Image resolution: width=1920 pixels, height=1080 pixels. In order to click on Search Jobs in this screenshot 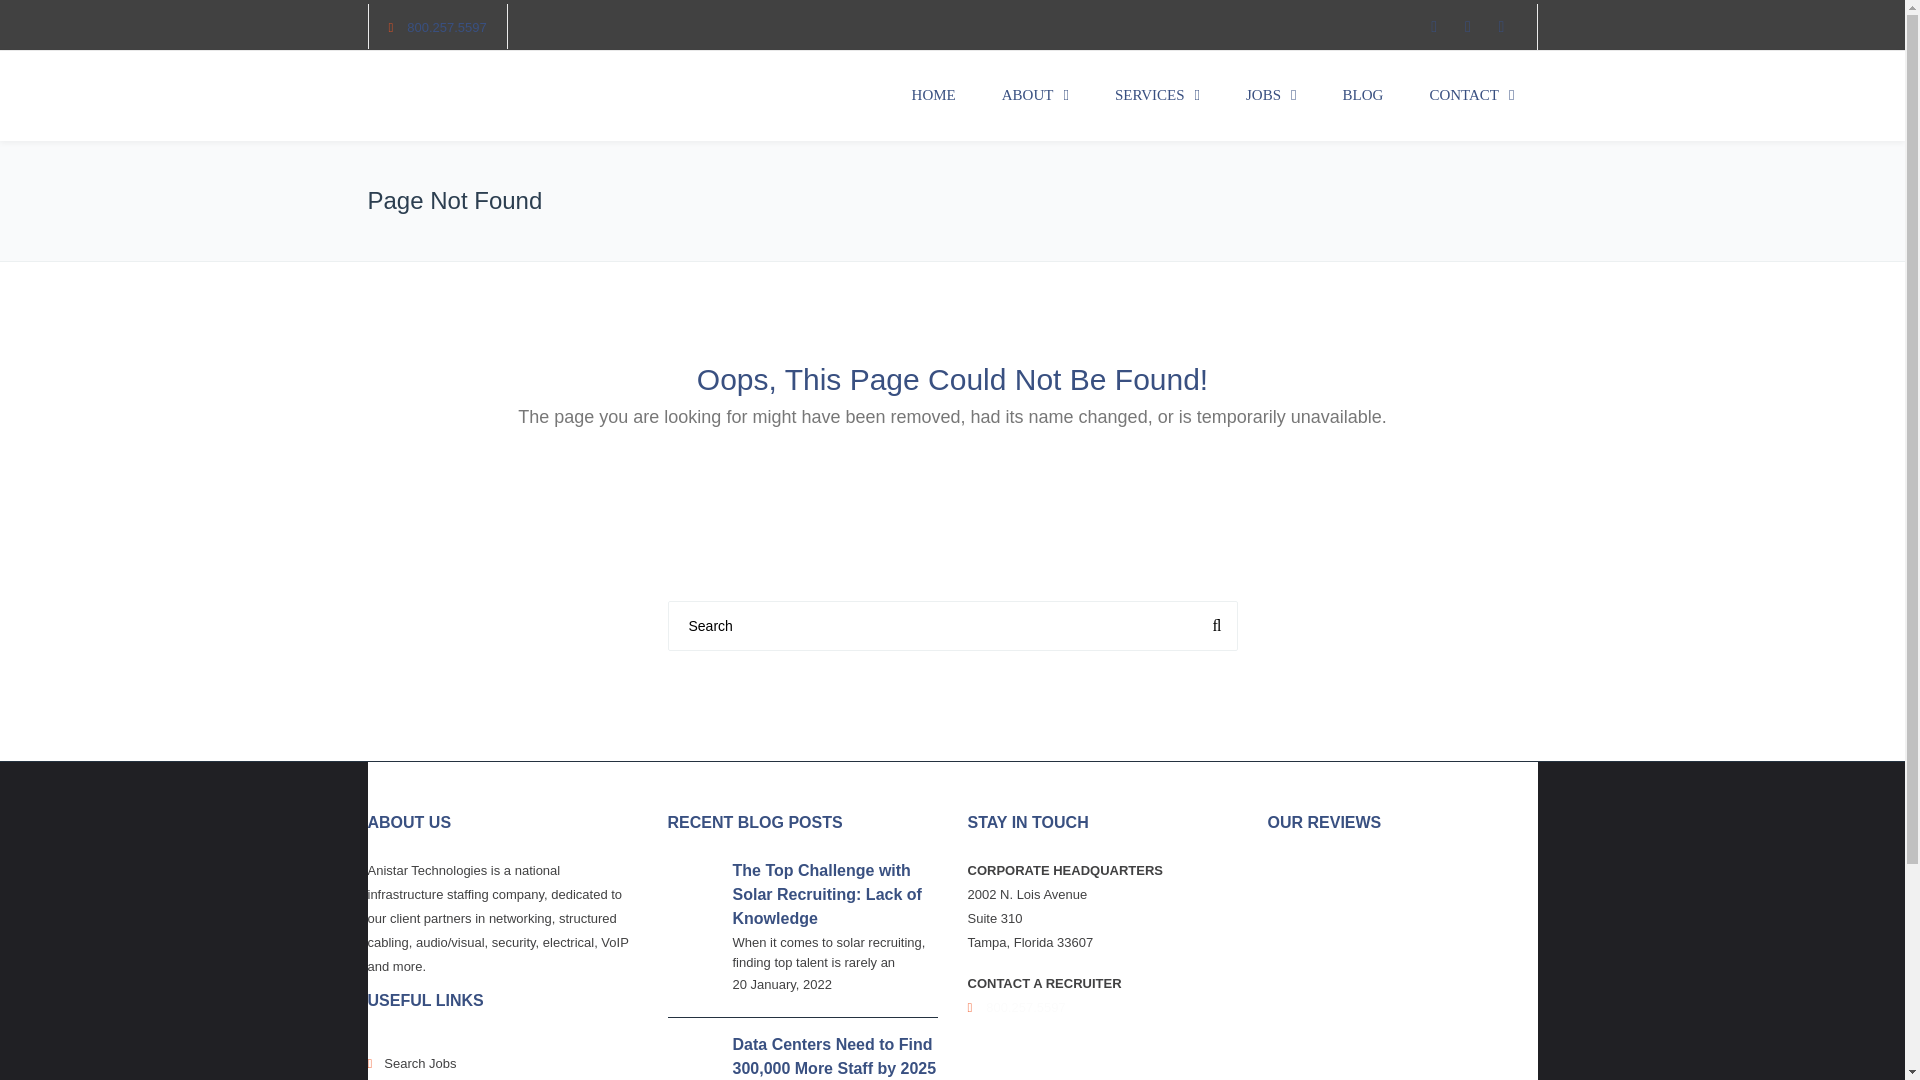, I will do `click(502, 1058)`.